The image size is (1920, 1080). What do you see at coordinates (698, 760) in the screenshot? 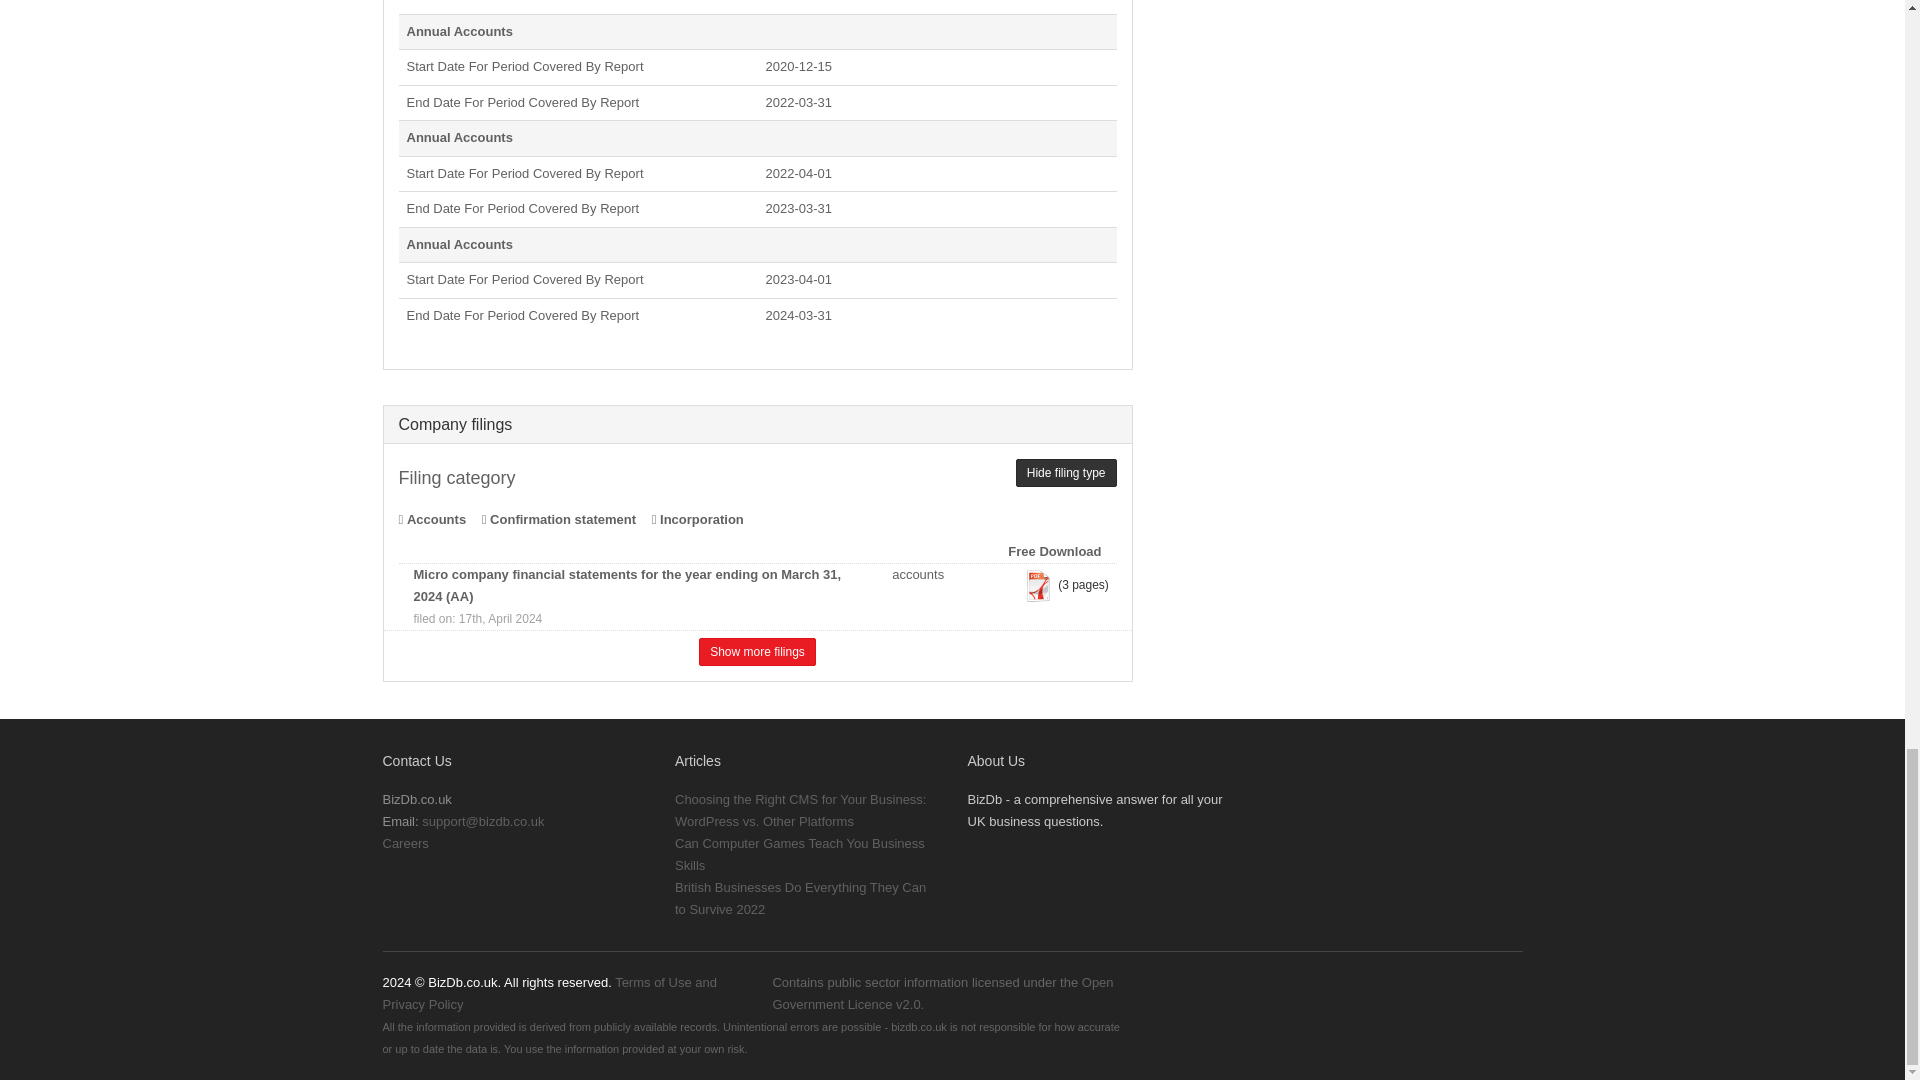
I see `Articles` at bounding box center [698, 760].